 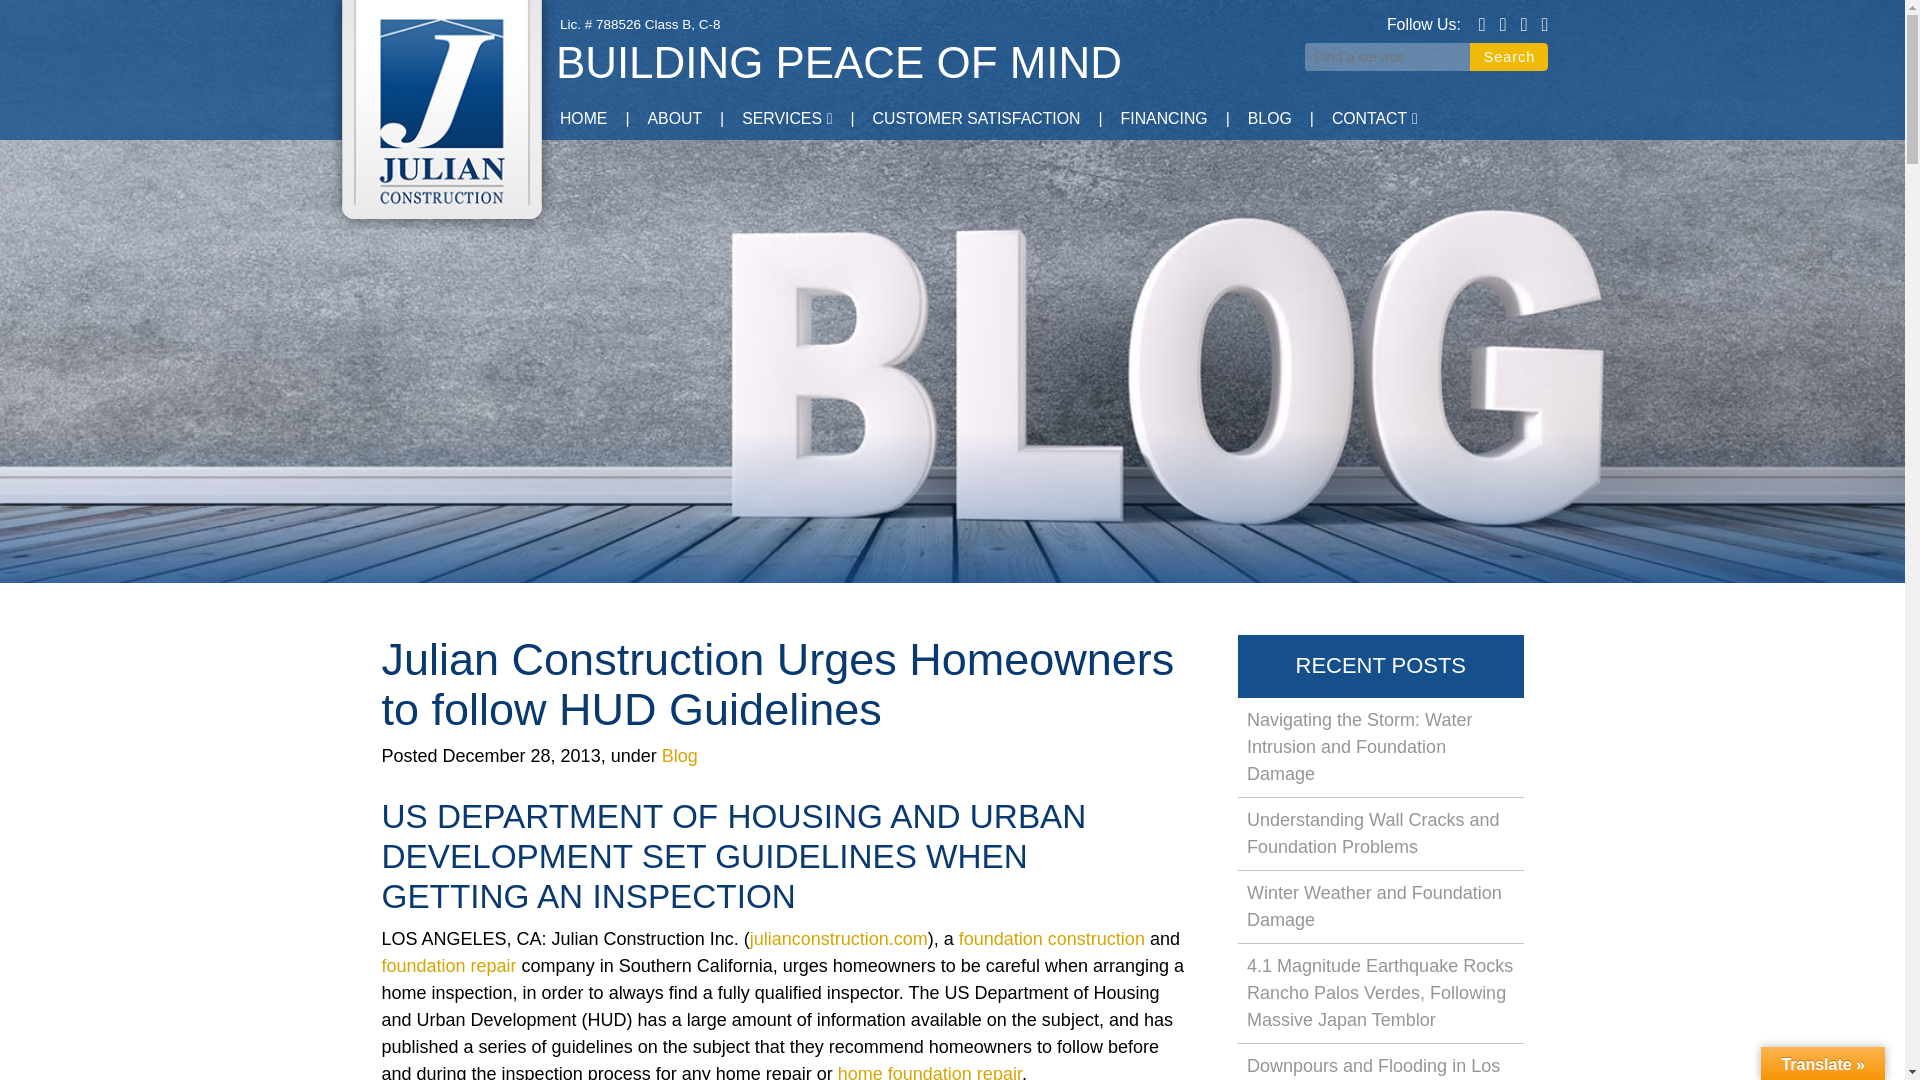 I want to click on SERVICES, so click(x=786, y=120).